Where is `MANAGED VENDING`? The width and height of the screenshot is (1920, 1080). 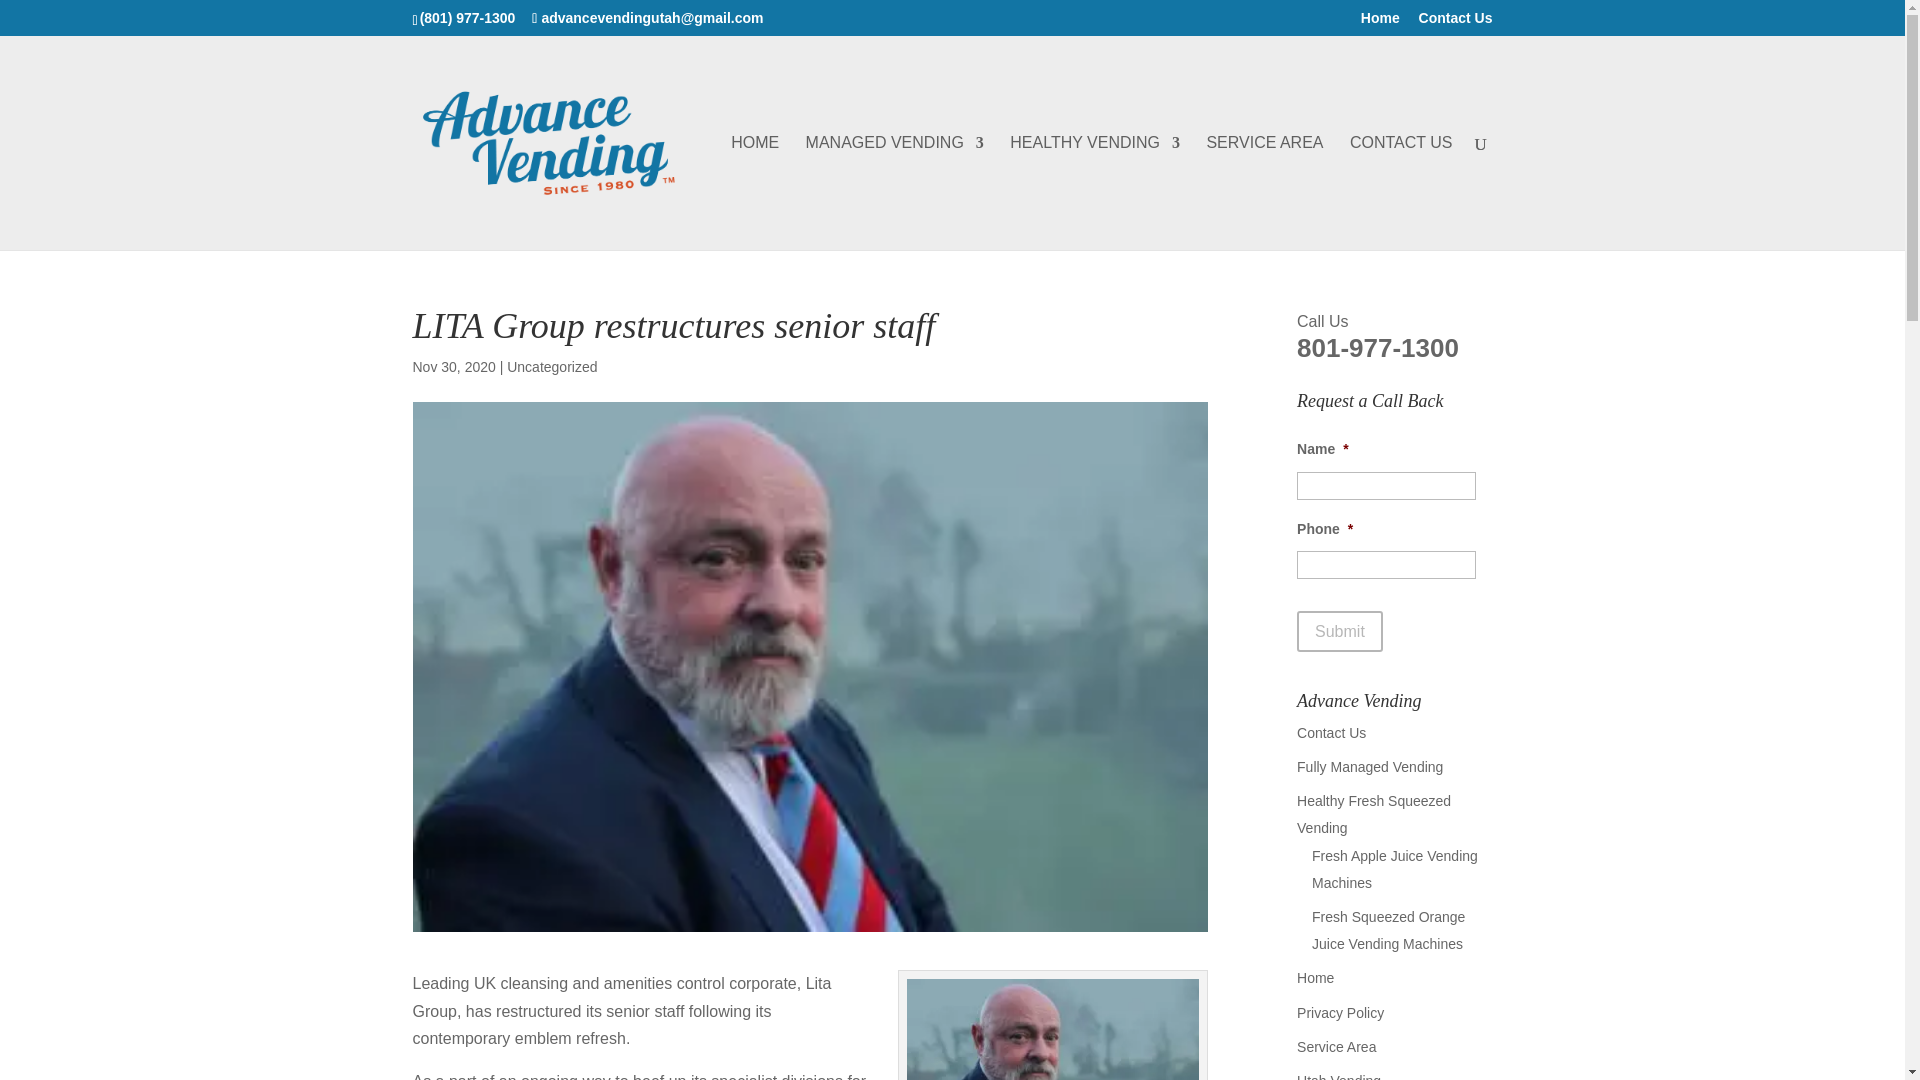
MANAGED VENDING is located at coordinates (894, 192).